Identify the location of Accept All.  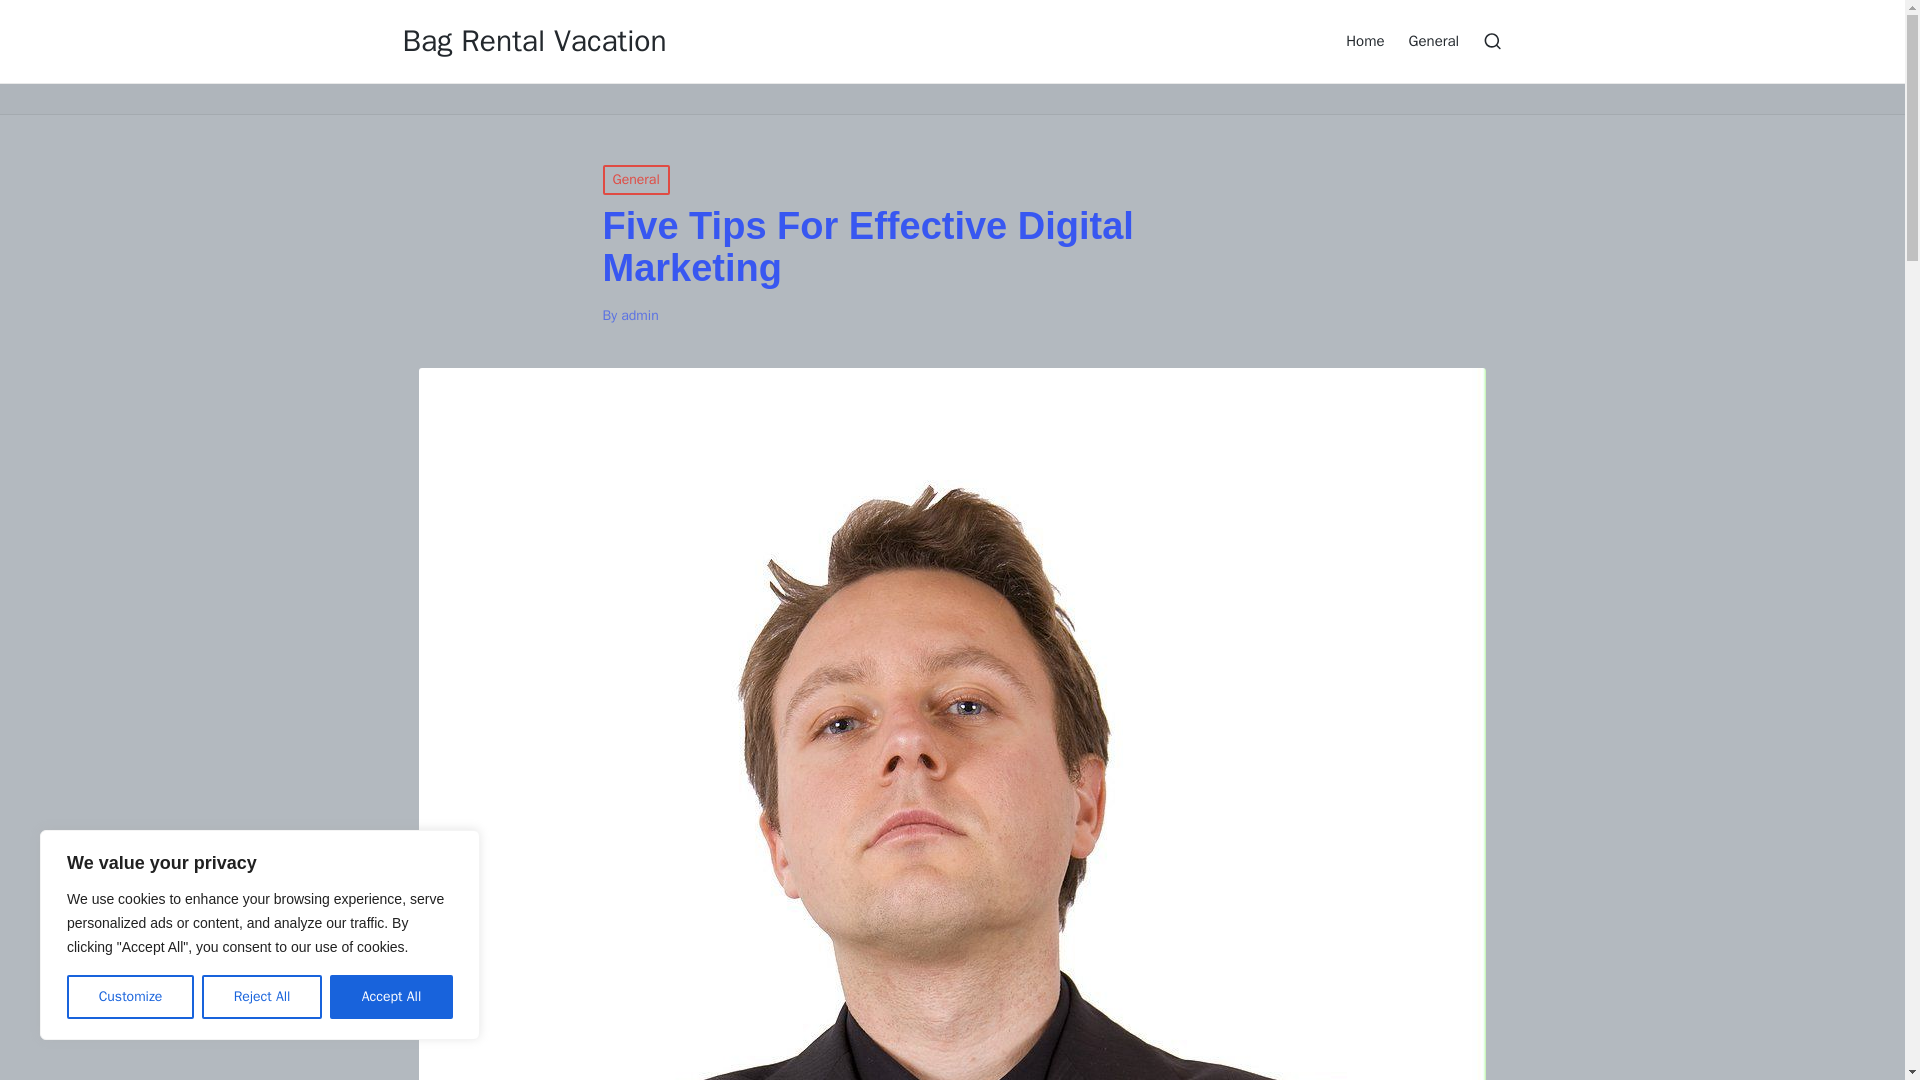
(392, 997).